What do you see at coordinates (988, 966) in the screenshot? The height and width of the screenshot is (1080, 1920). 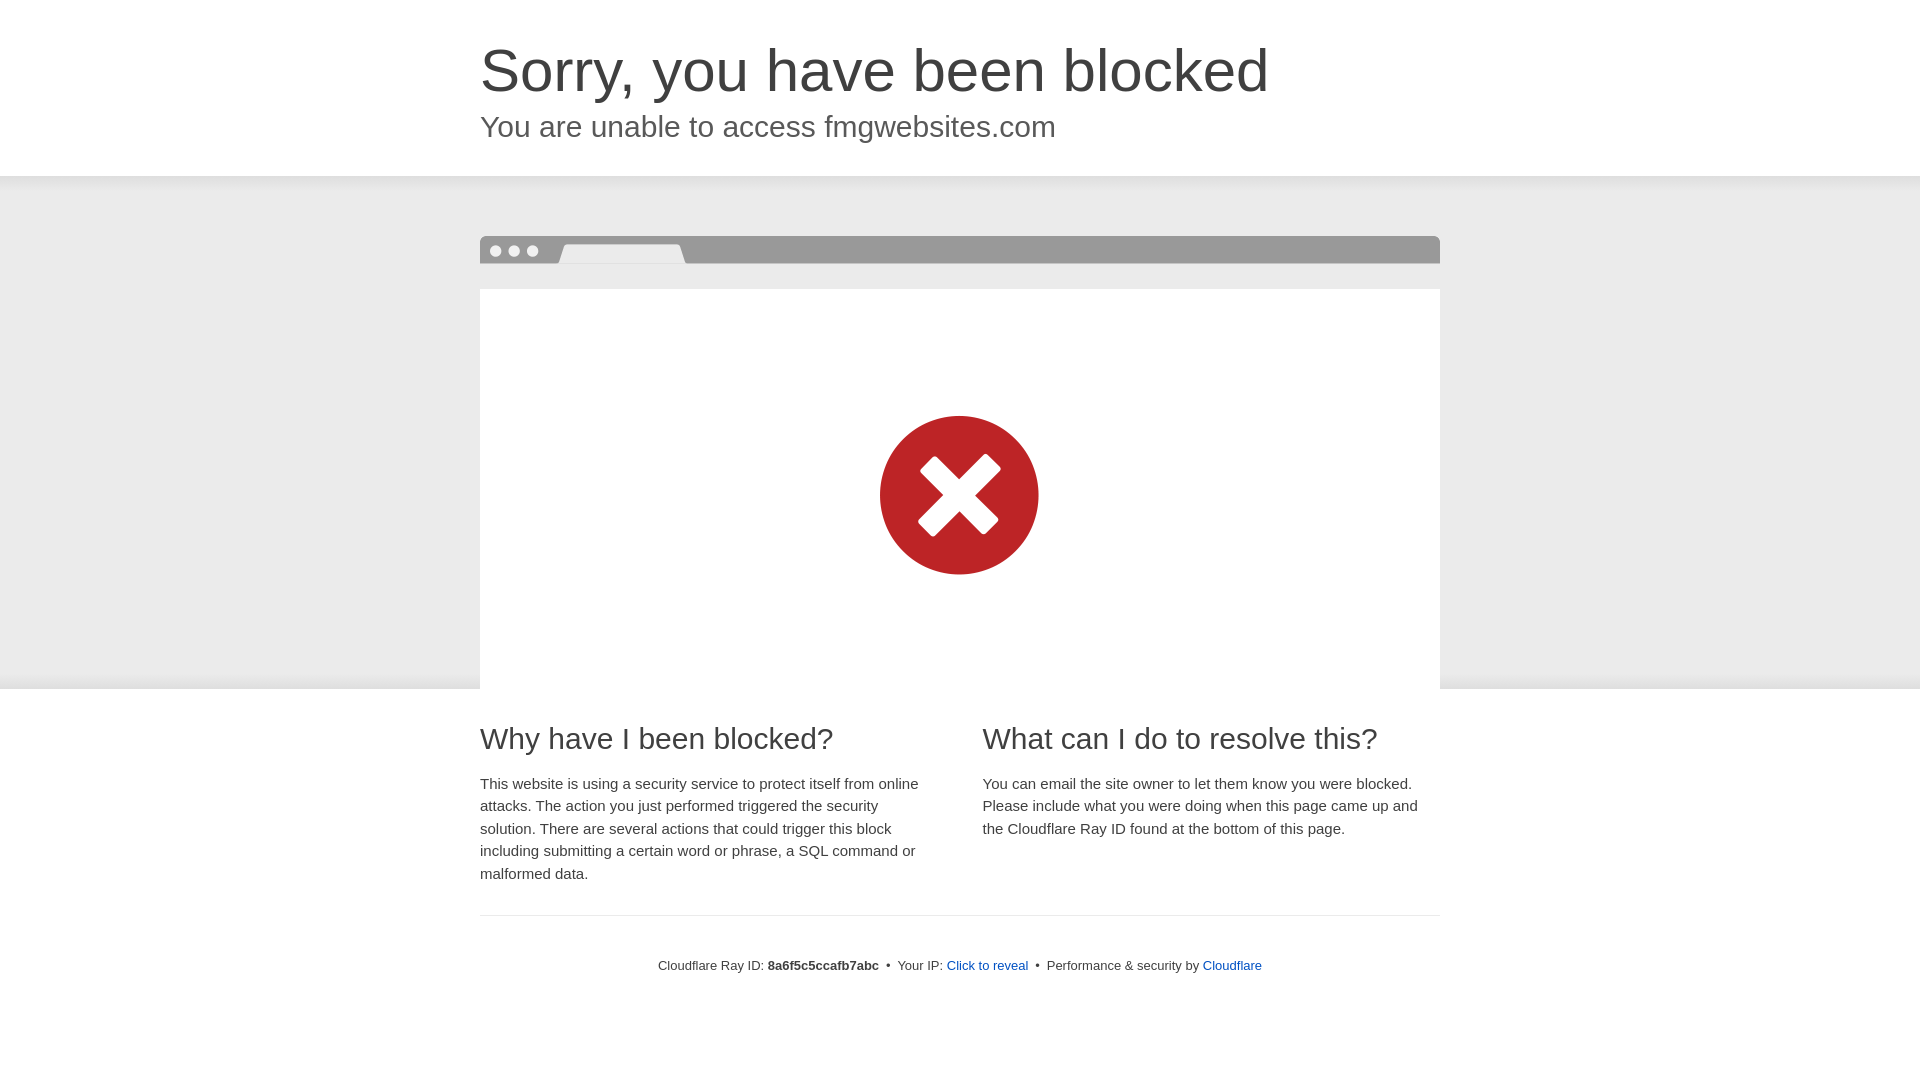 I see `Click to reveal` at bounding box center [988, 966].